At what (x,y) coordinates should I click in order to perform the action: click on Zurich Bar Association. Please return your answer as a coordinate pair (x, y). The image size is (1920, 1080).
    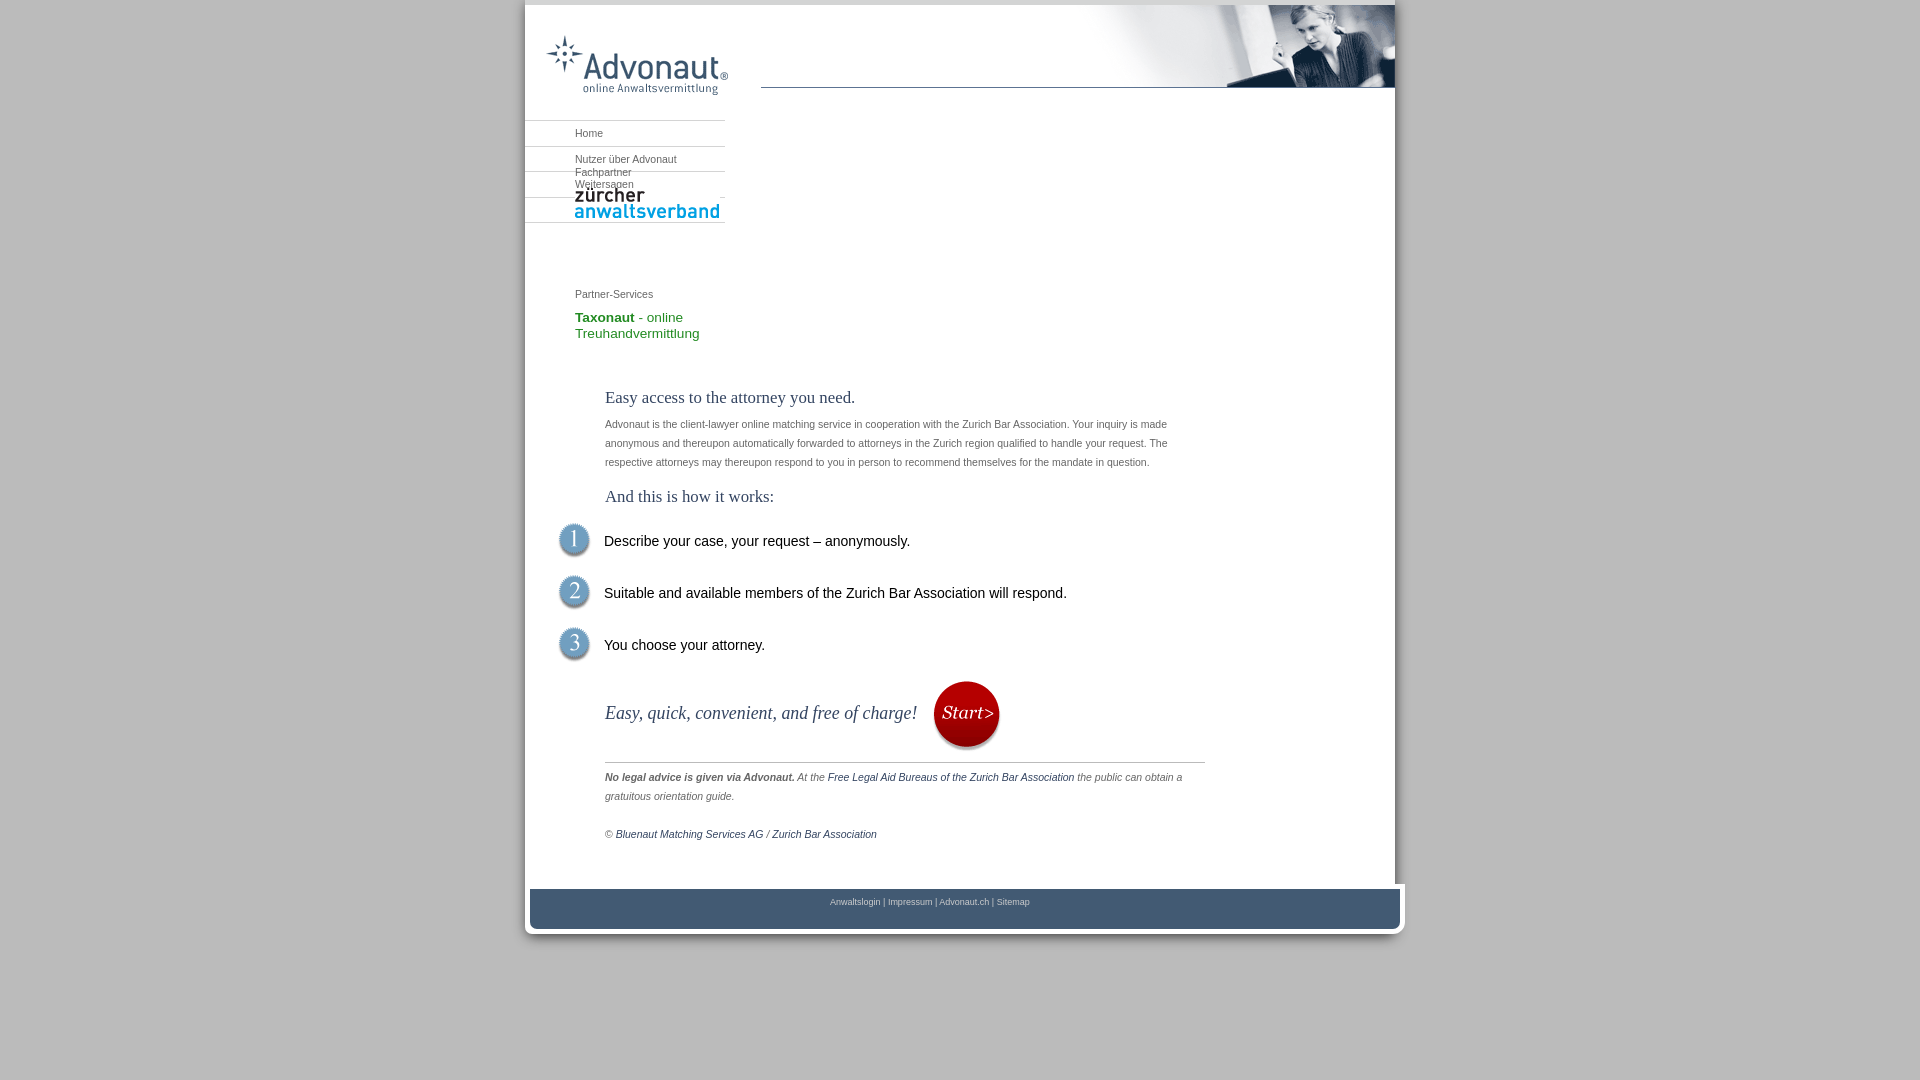
    Looking at the image, I should click on (824, 834).